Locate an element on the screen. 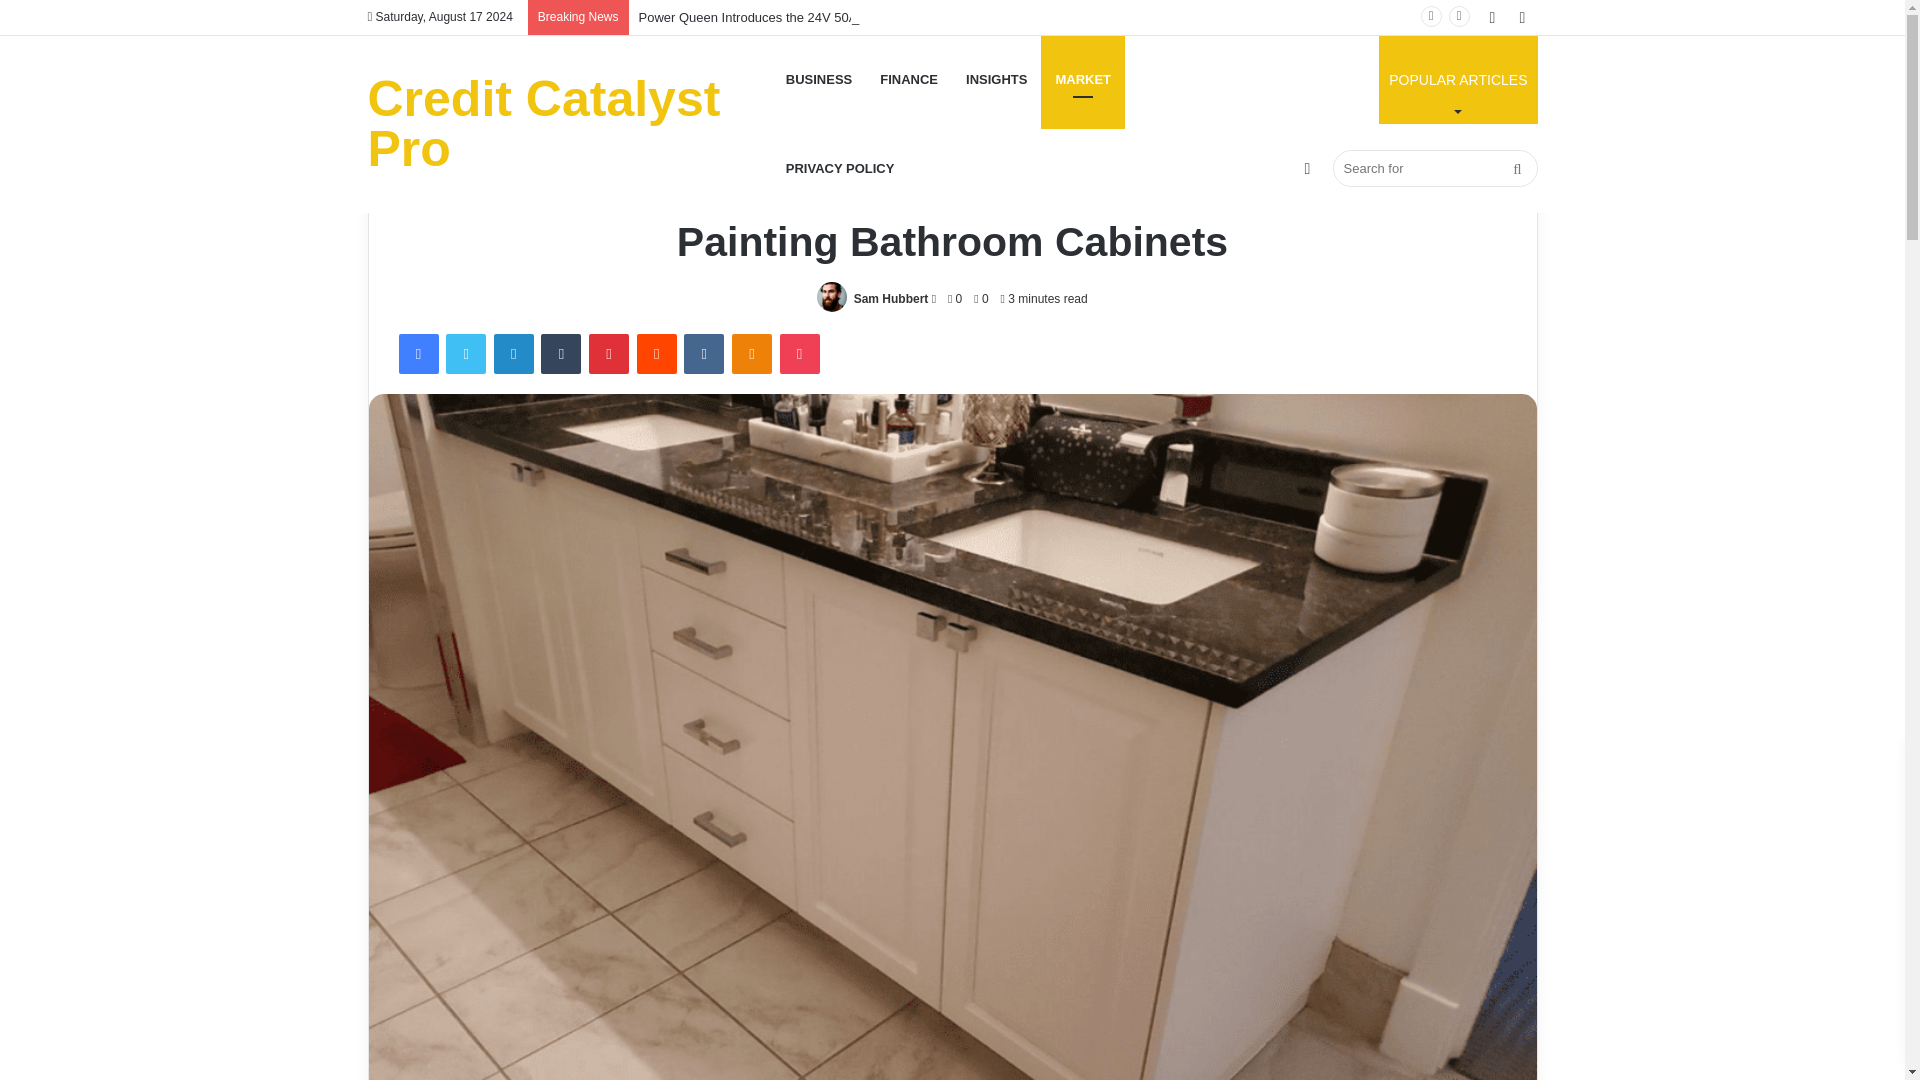 The width and height of the screenshot is (1920, 1080). MARKET is located at coordinates (1082, 79).